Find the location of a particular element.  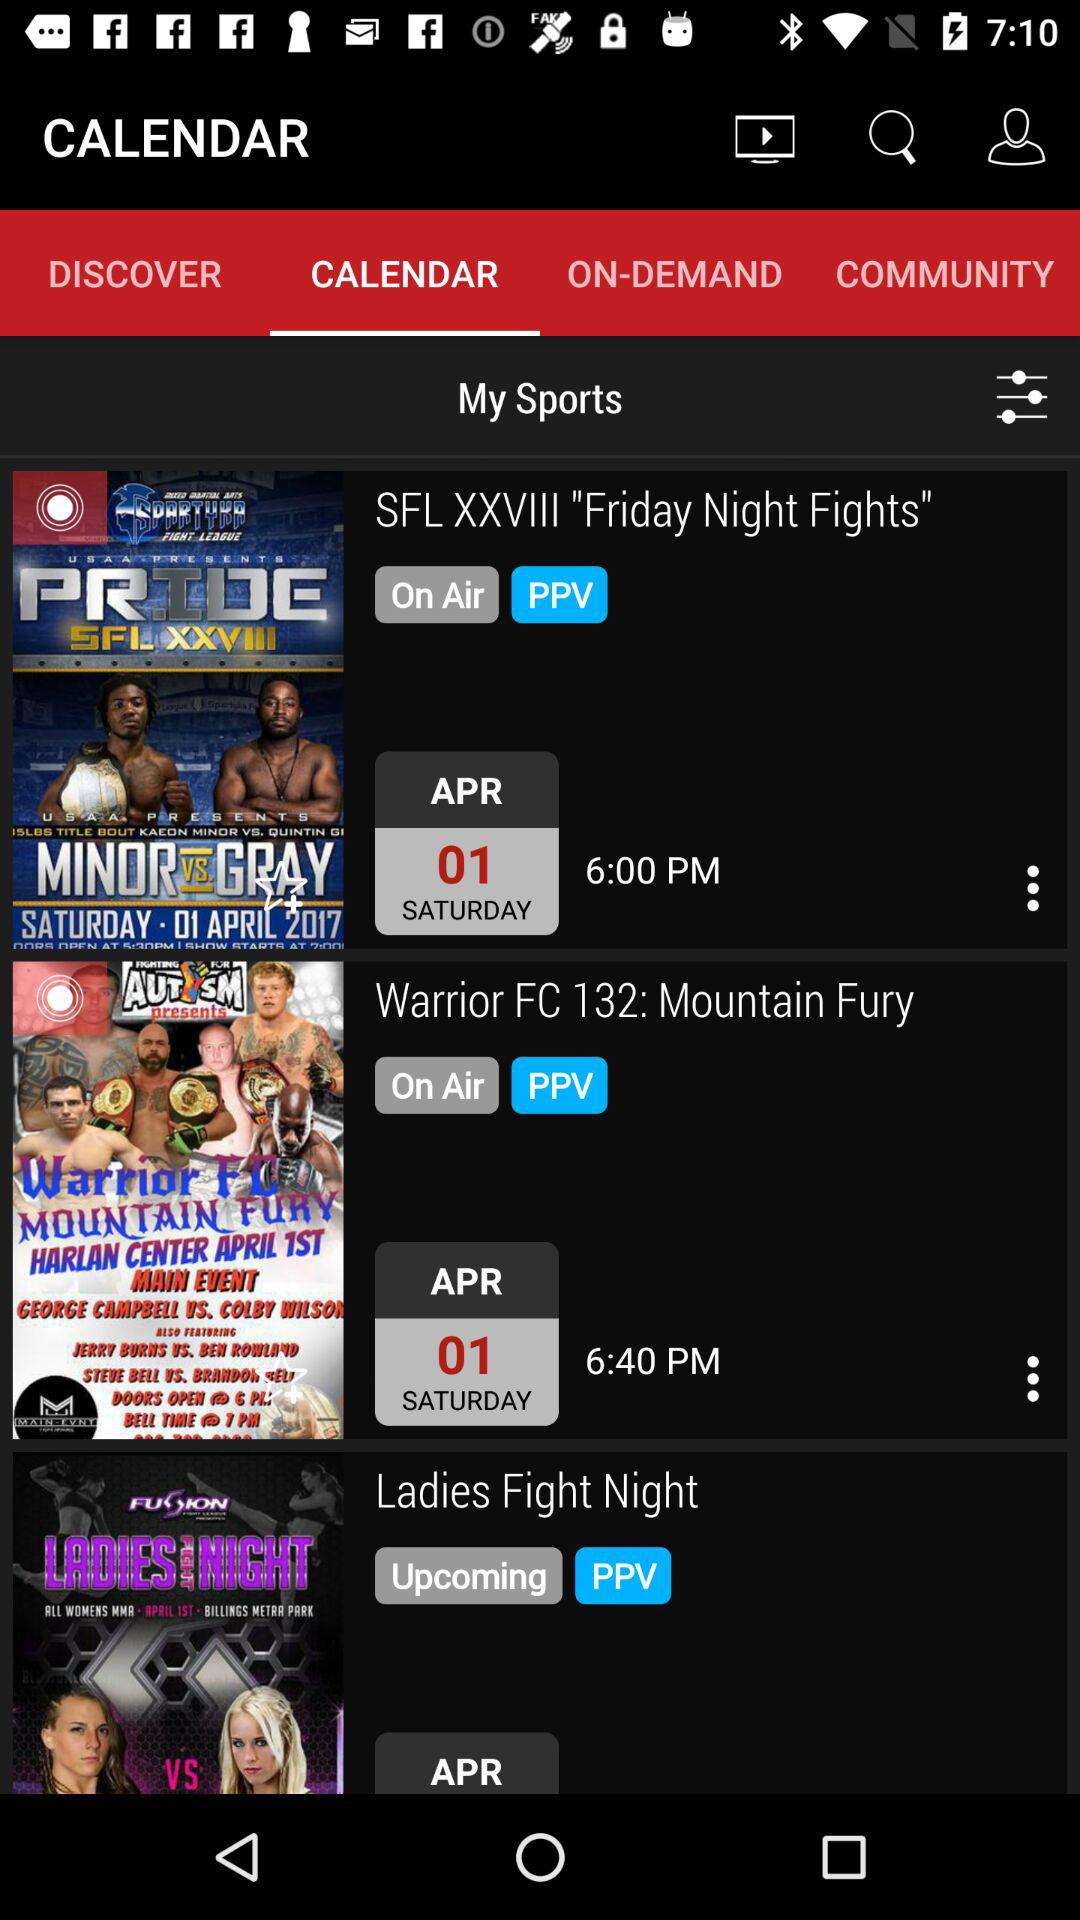

open the app next to the calendar item is located at coordinates (764, 136).